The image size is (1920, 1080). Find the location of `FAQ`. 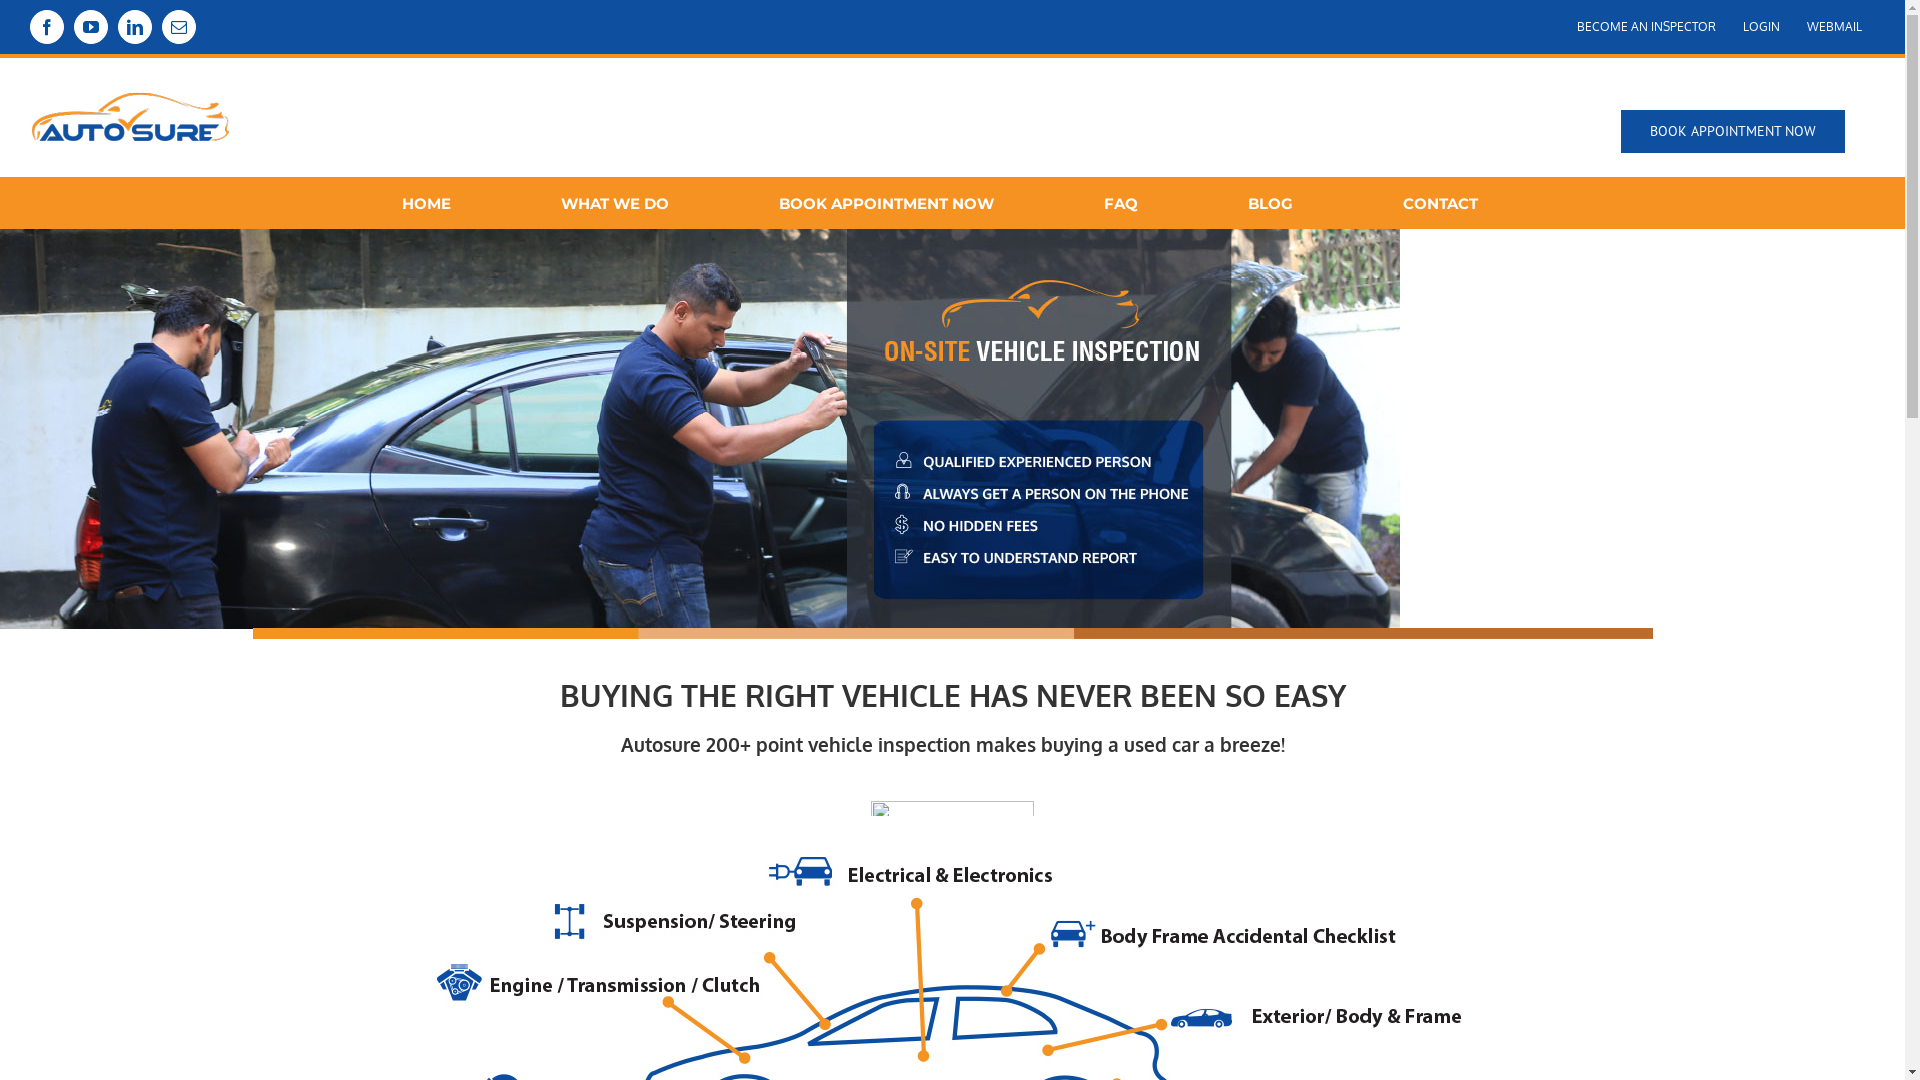

FAQ is located at coordinates (1122, 203).